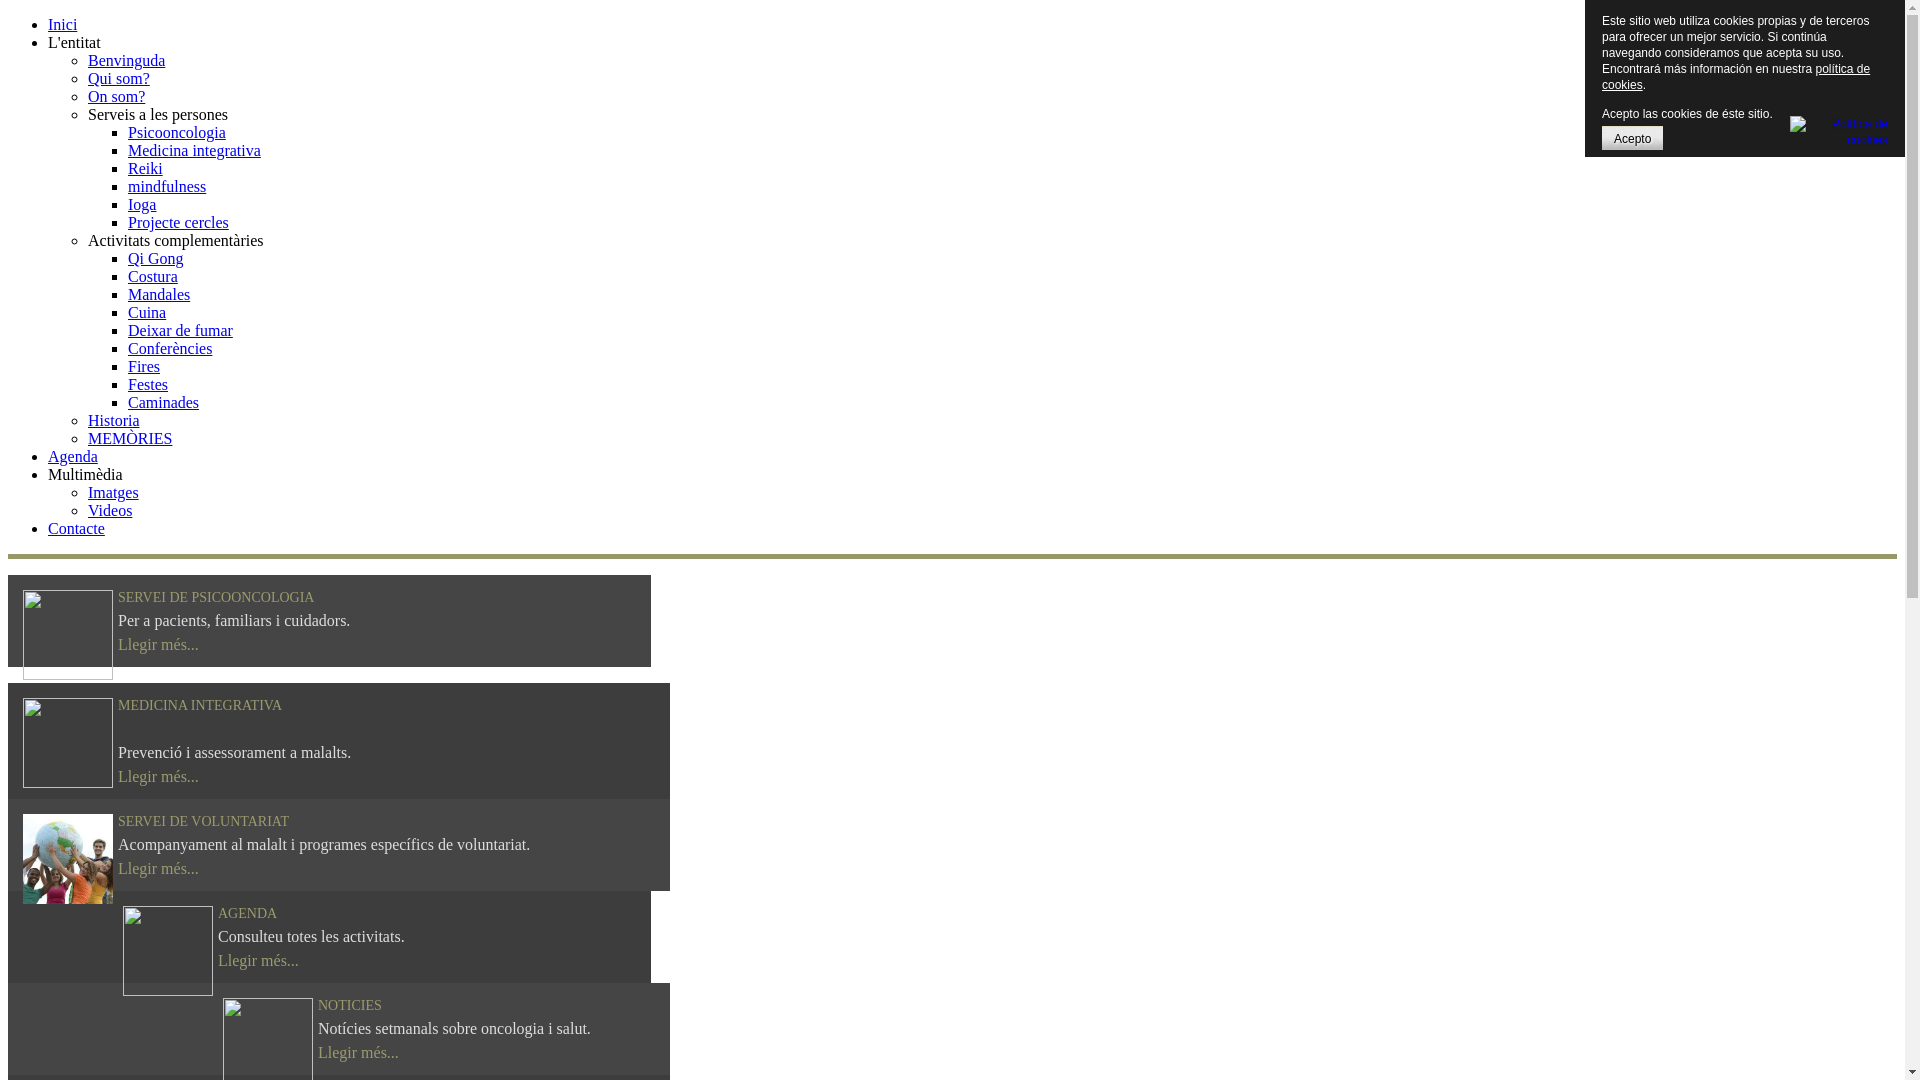 Image resolution: width=1920 pixels, height=1080 pixels. What do you see at coordinates (156, 258) in the screenshot?
I see `Qi Gong` at bounding box center [156, 258].